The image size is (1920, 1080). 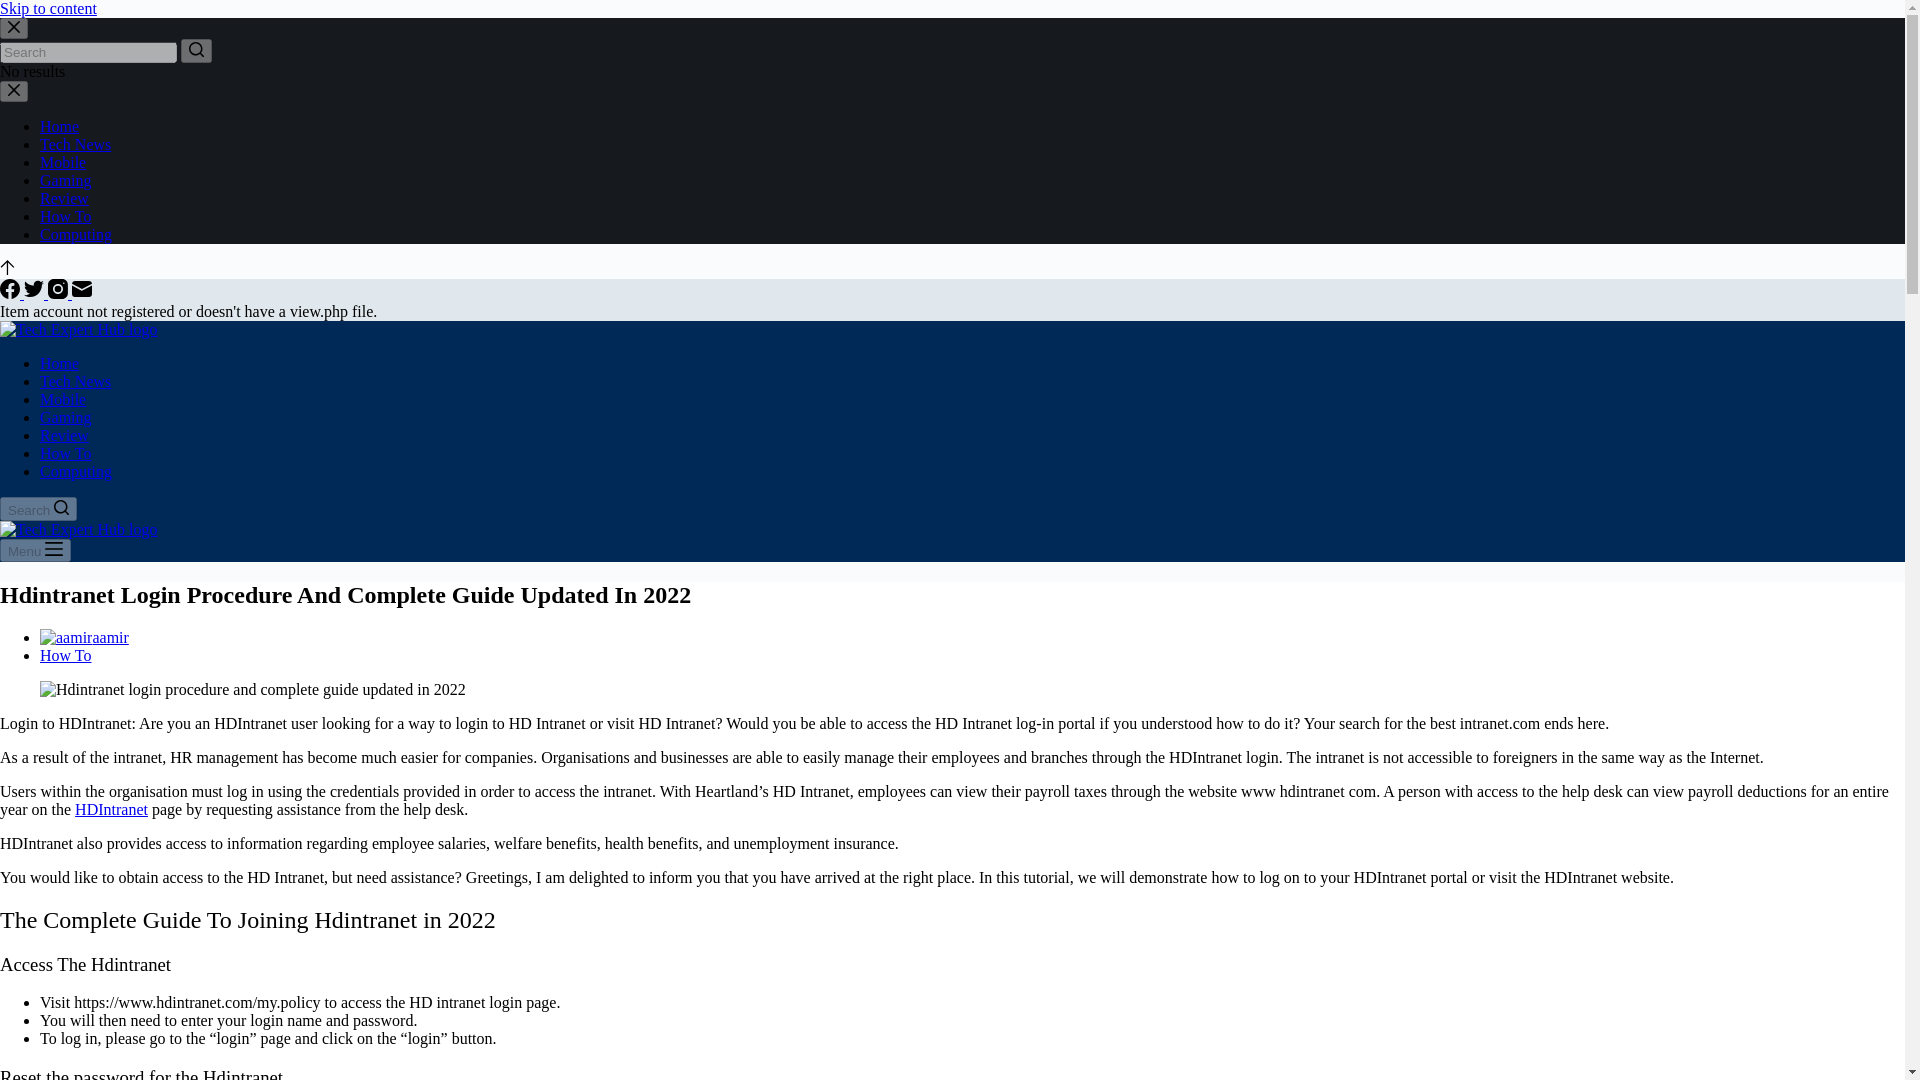 I want to click on How To, so click(x=65, y=655).